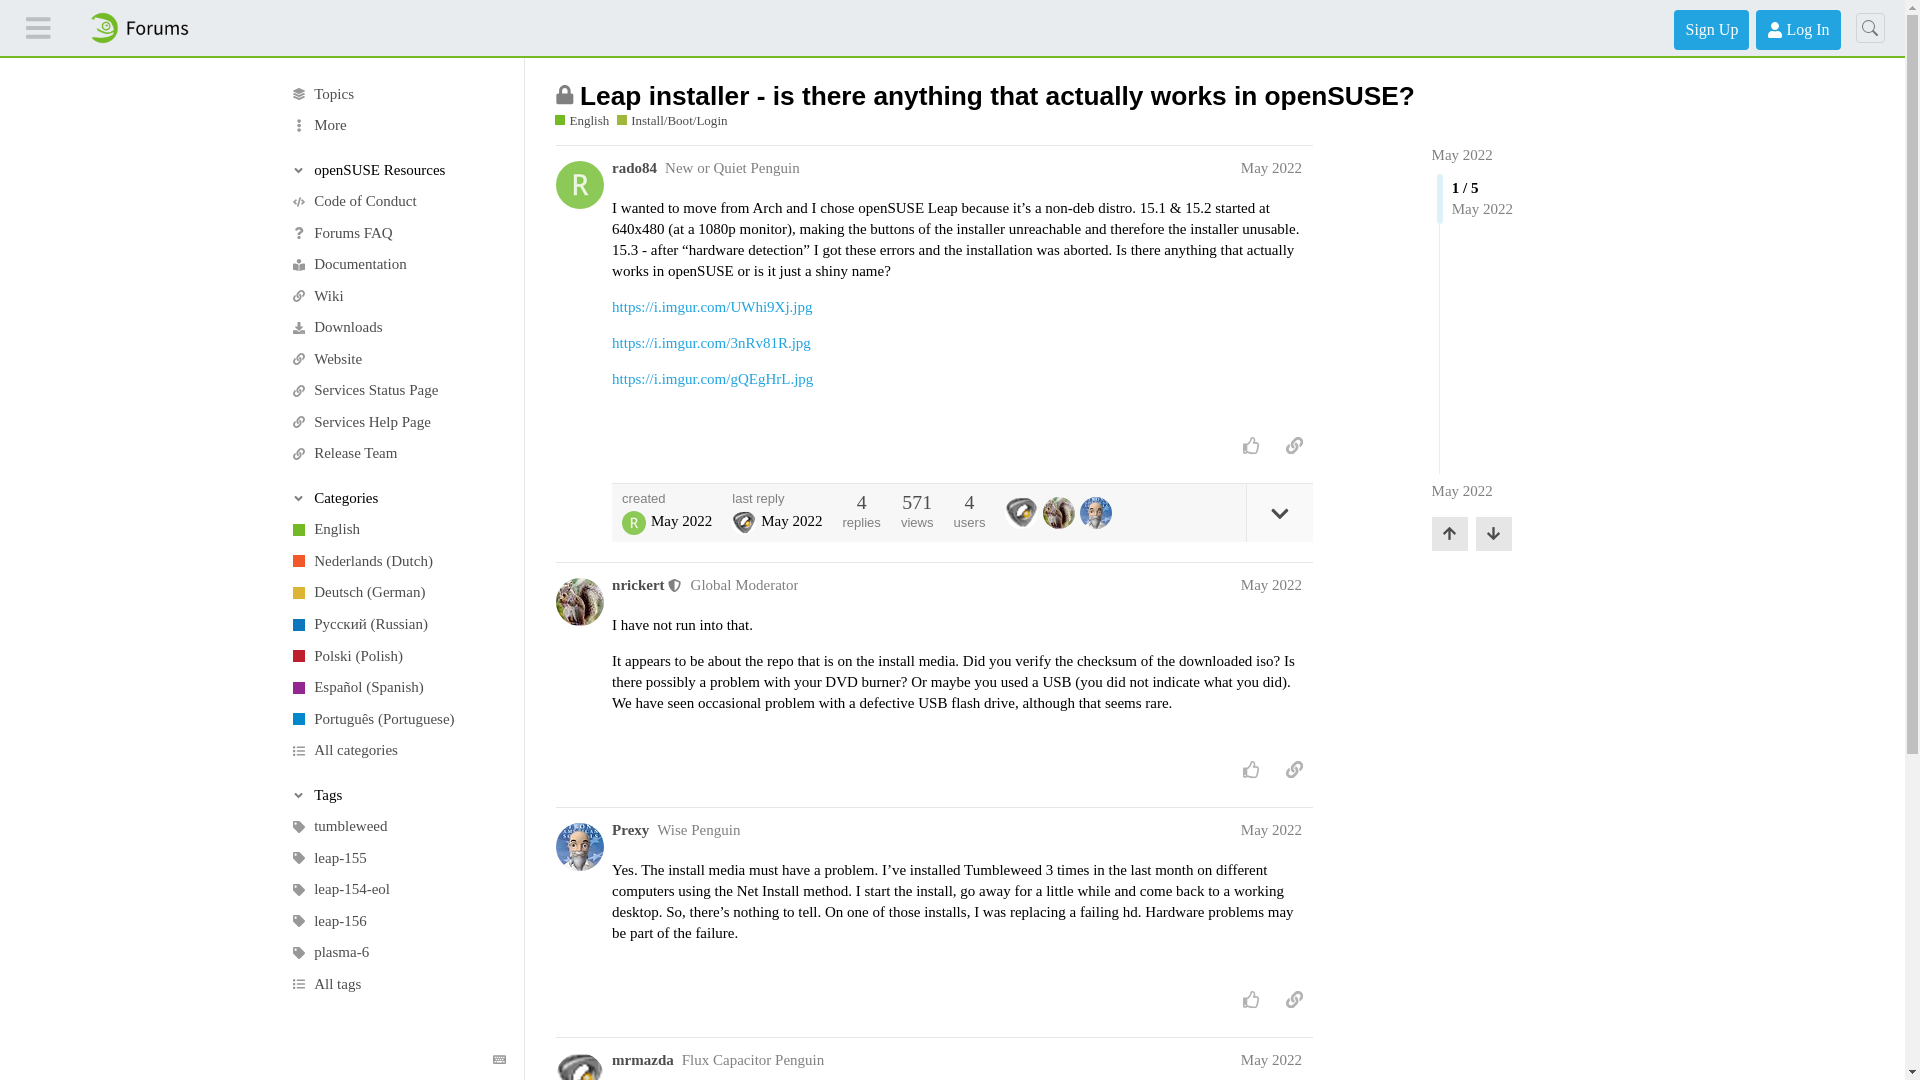  Describe the element at coordinates (581, 120) in the screenshot. I see `English` at that location.